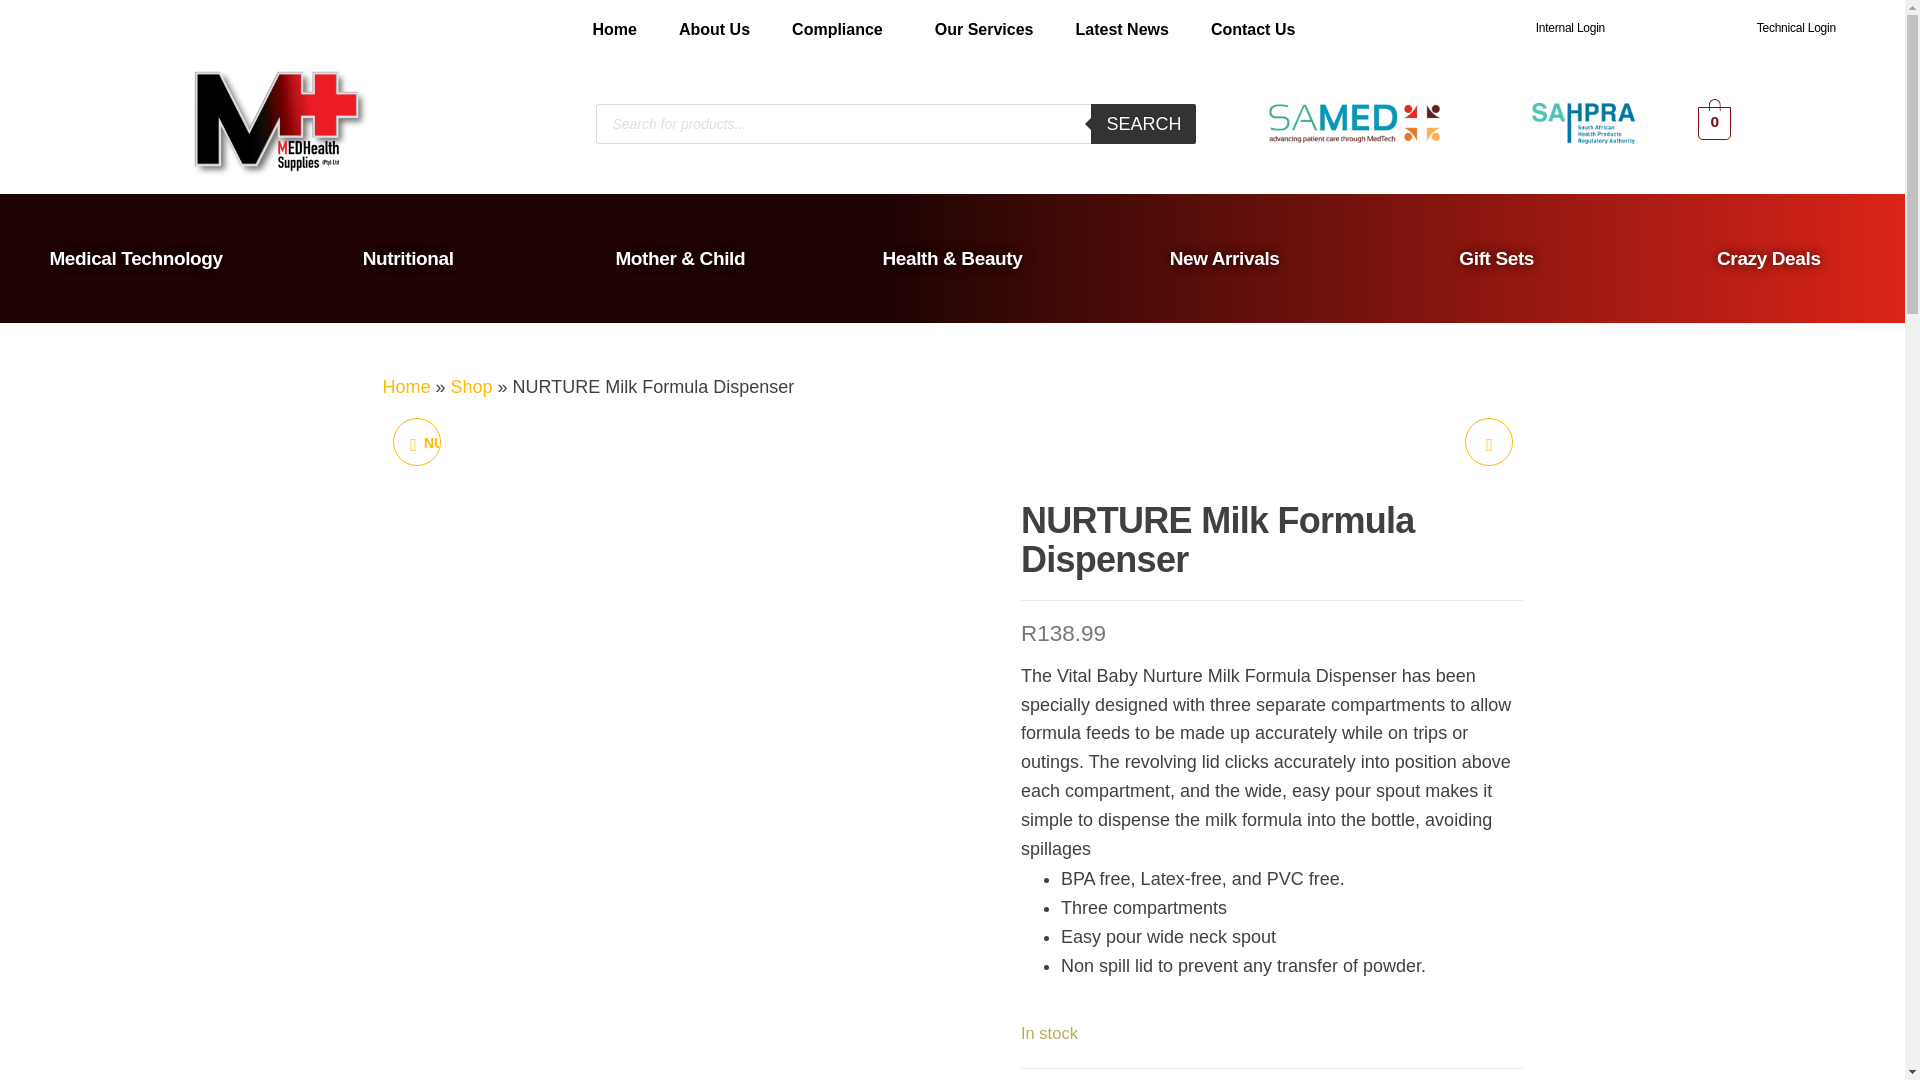  Describe the element at coordinates (1714, 122) in the screenshot. I see `0` at that location.